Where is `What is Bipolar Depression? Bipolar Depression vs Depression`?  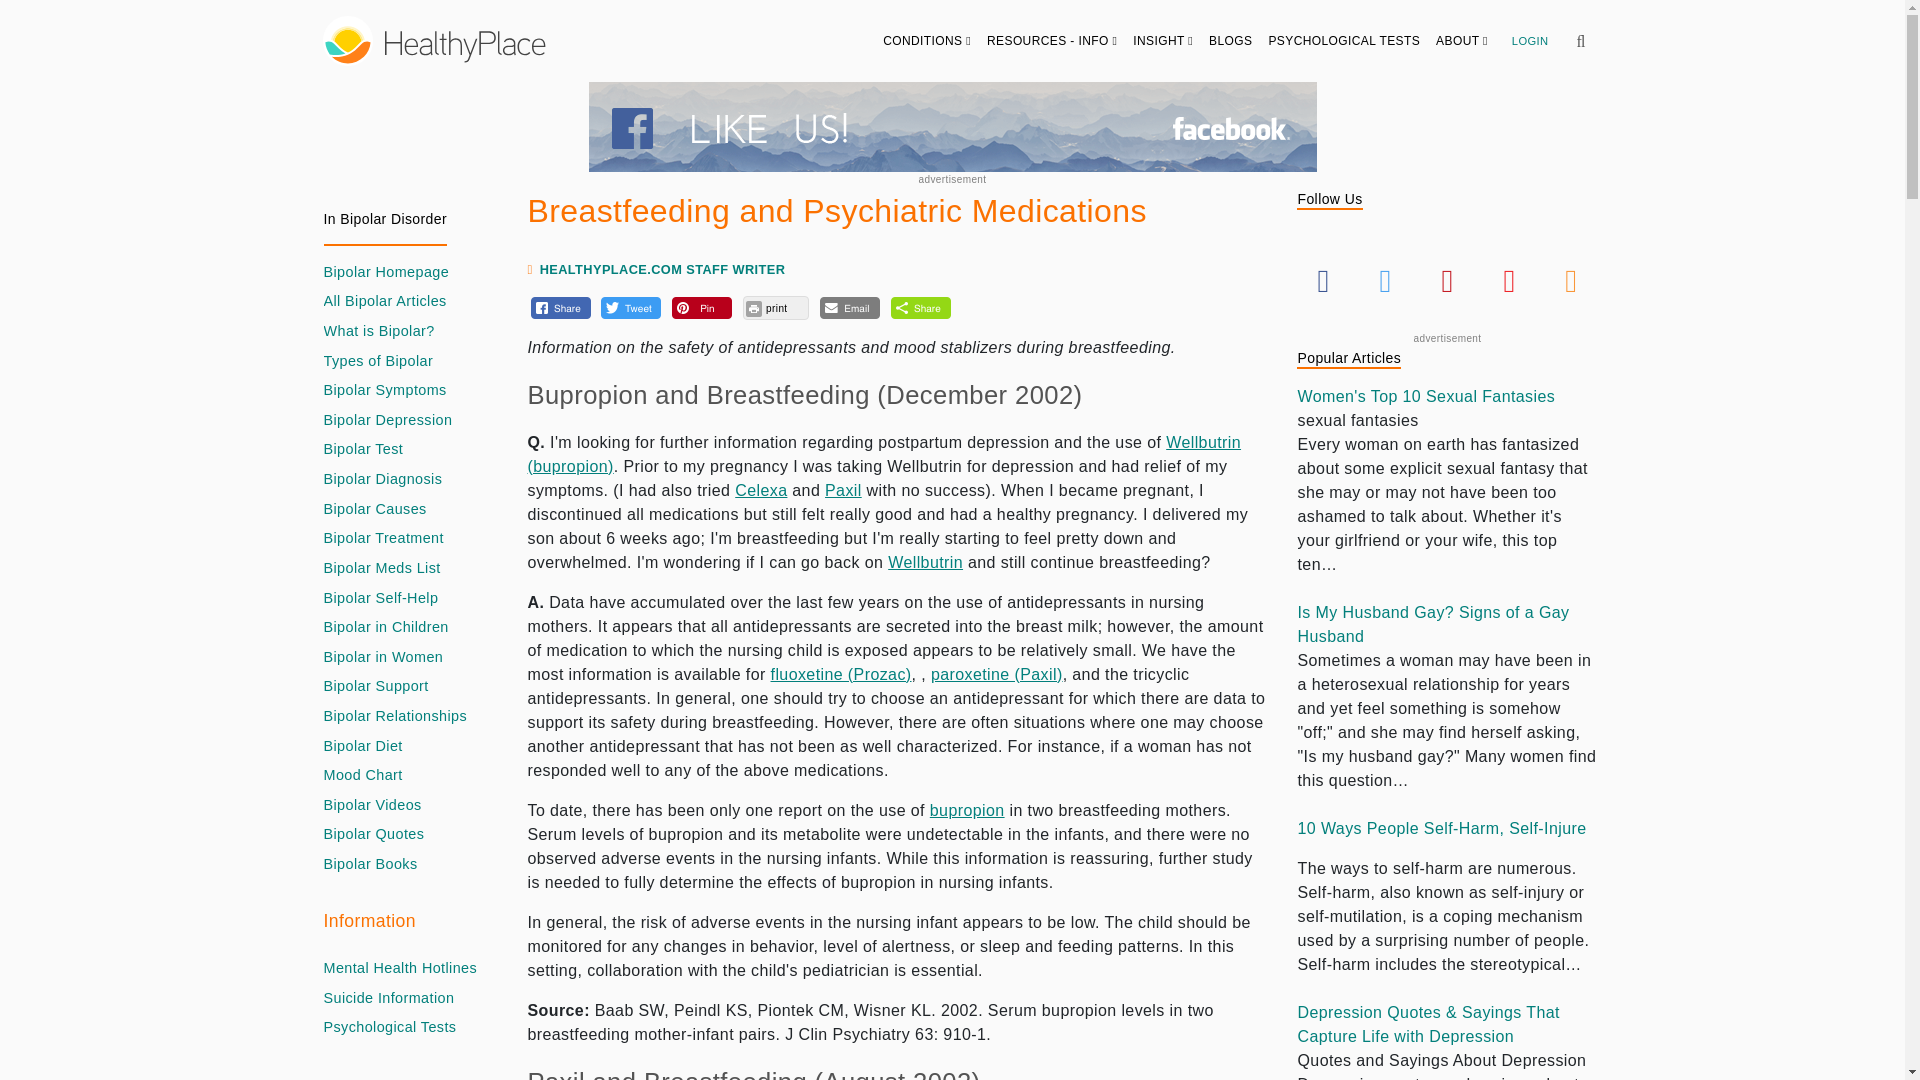
What is Bipolar Depression? Bipolar Depression vs Depression is located at coordinates (388, 421).